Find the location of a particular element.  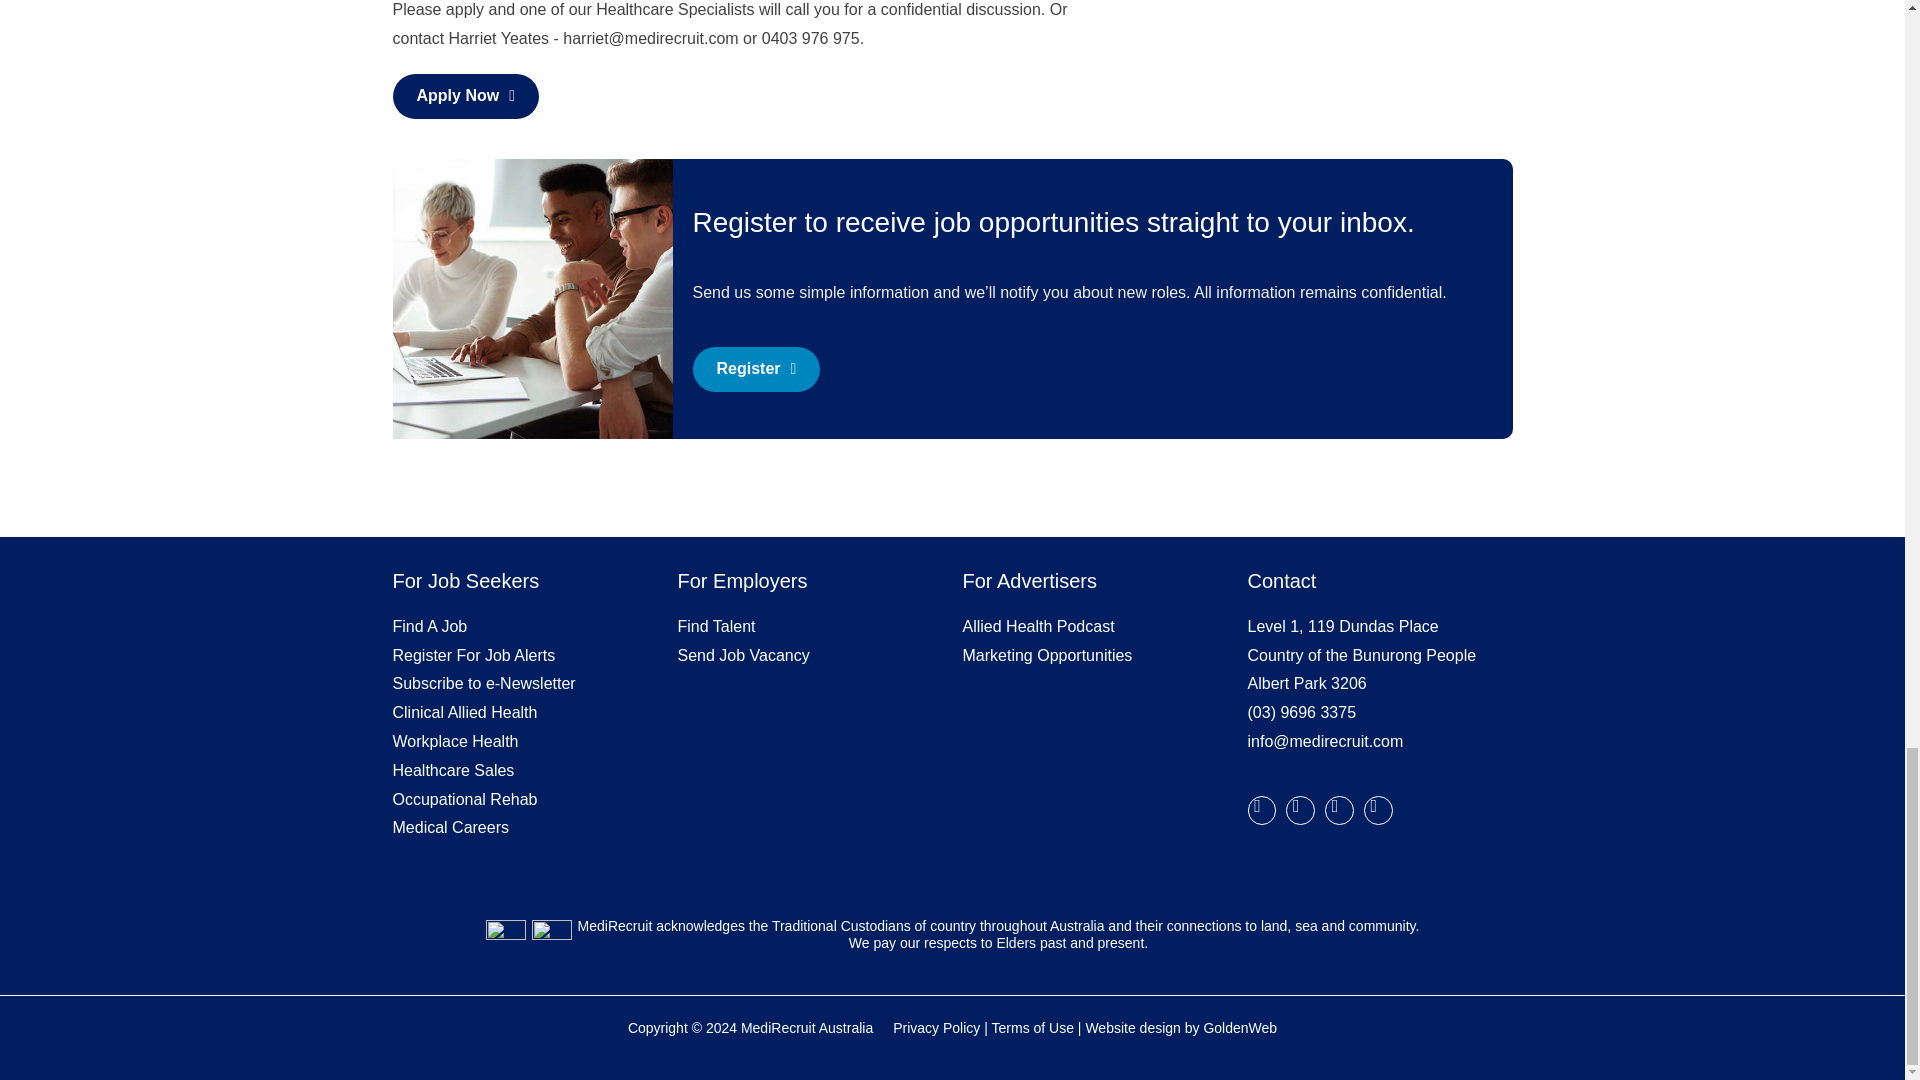

Medical Careers  is located at coordinates (452, 826).